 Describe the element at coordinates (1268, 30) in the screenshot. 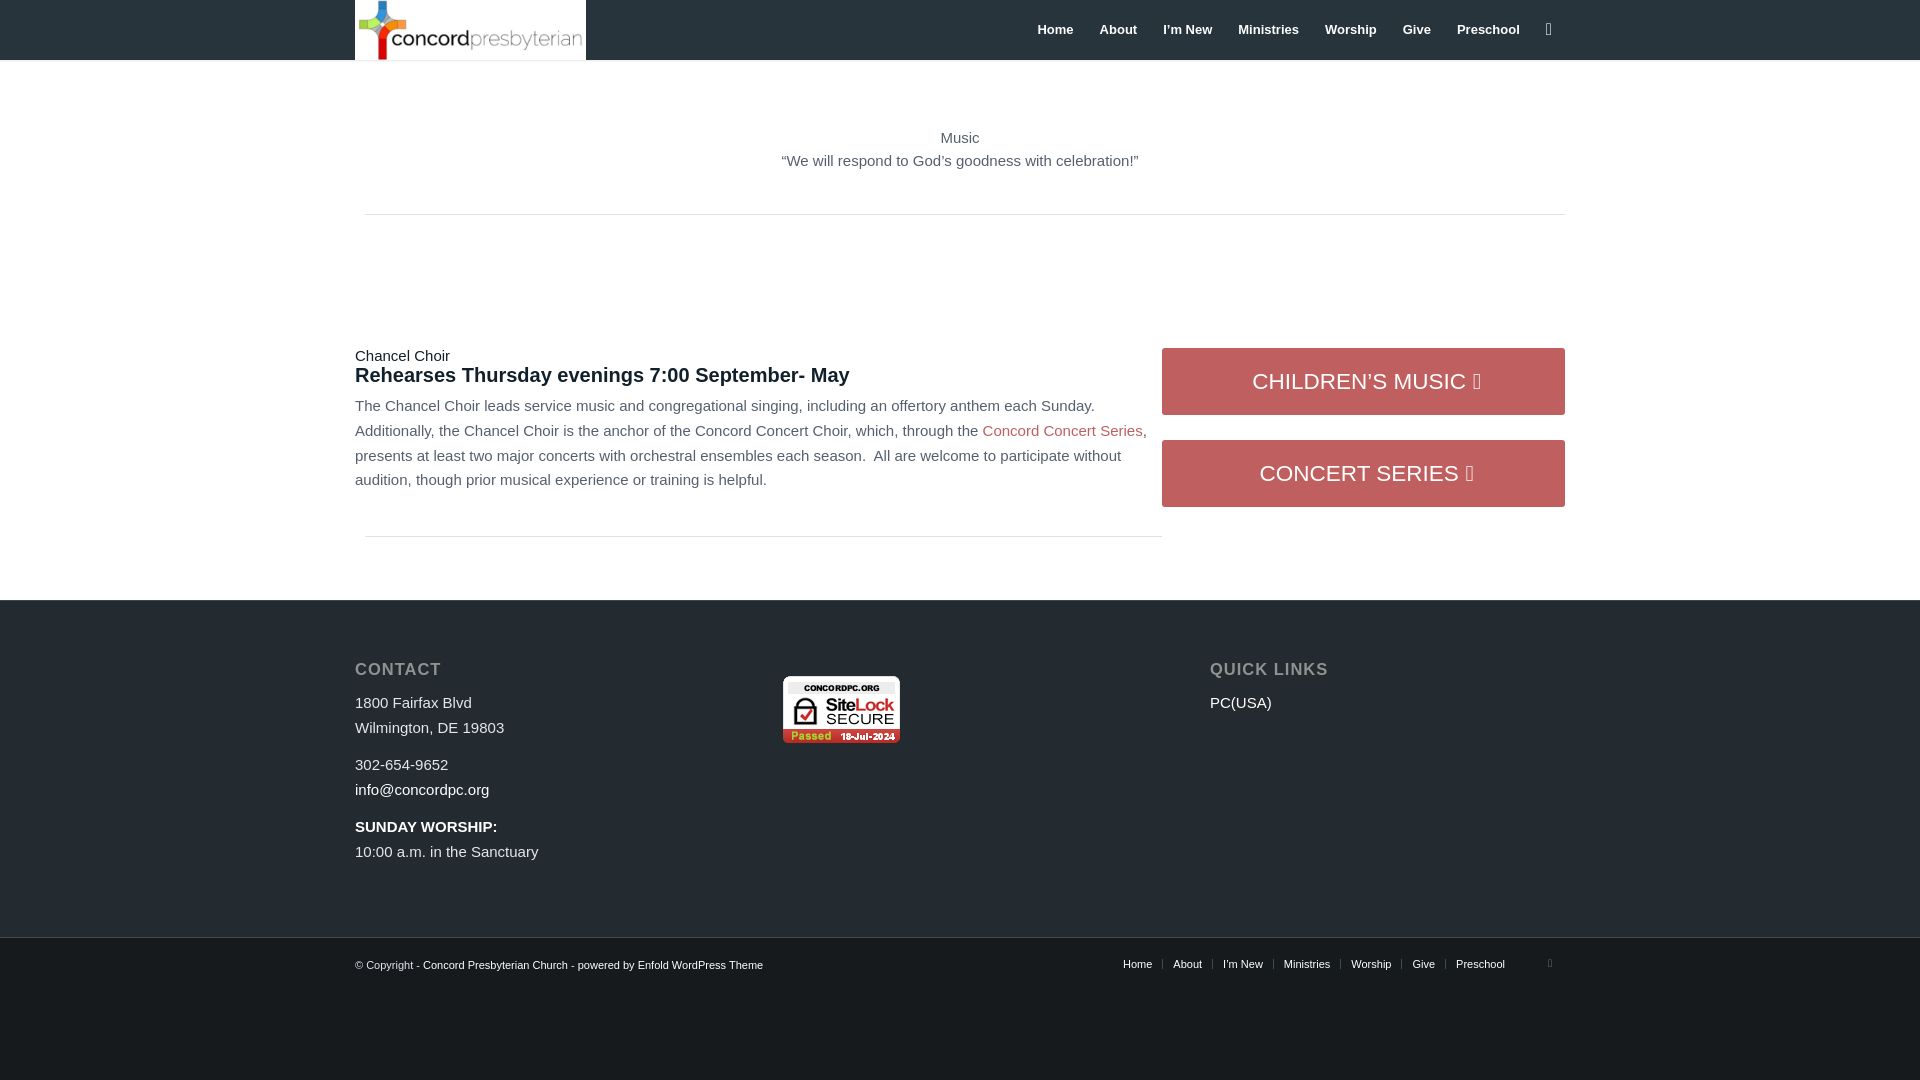

I see `Ministries` at that location.